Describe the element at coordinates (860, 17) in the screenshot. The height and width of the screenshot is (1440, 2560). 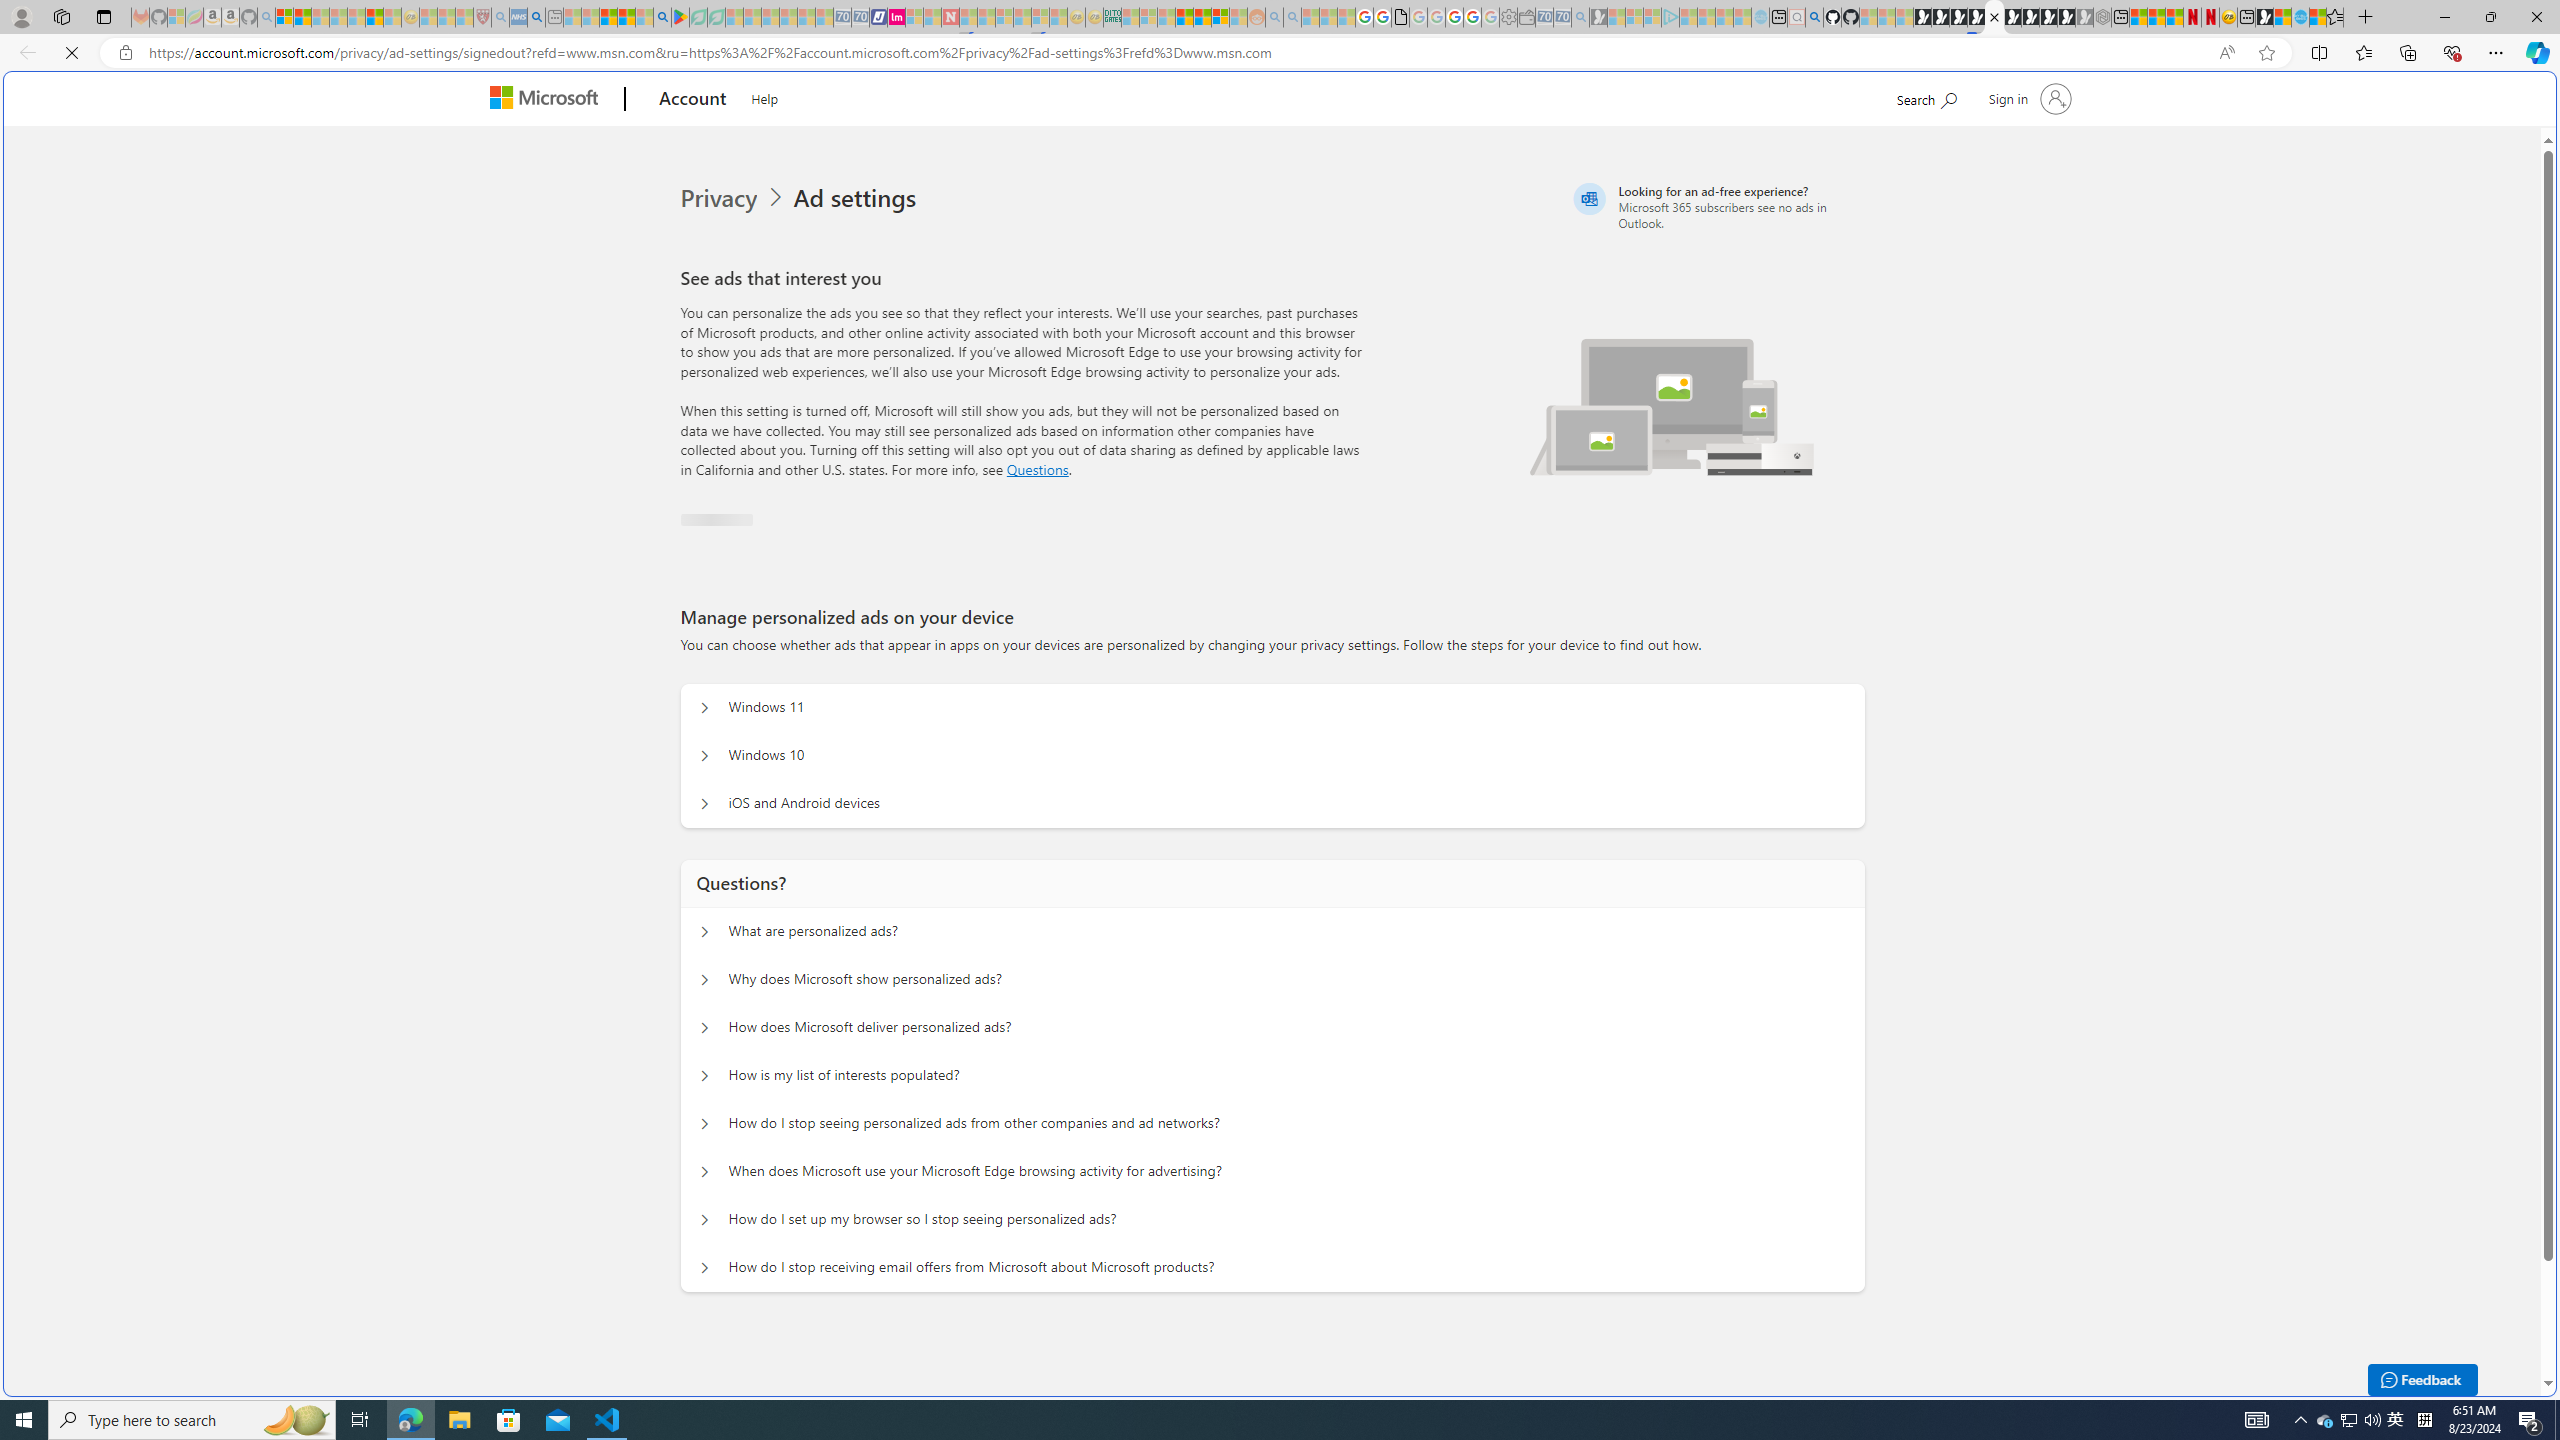
I see `Cheap Hotels - Save70.com - Sleeping` at that location.